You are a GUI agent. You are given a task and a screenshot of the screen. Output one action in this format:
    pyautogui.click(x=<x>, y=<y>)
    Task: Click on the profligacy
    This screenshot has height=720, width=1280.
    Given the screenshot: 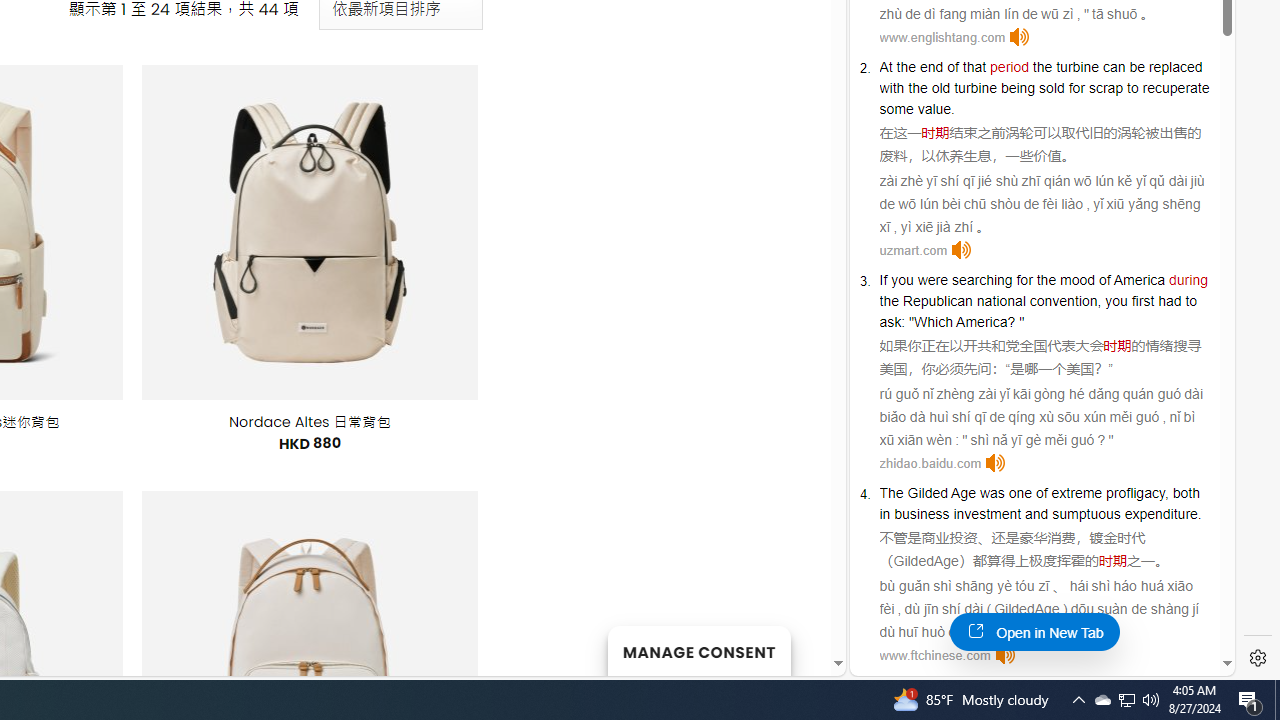 What is the action you would take?
    pyautogui.click(x=1134, y=493)
    